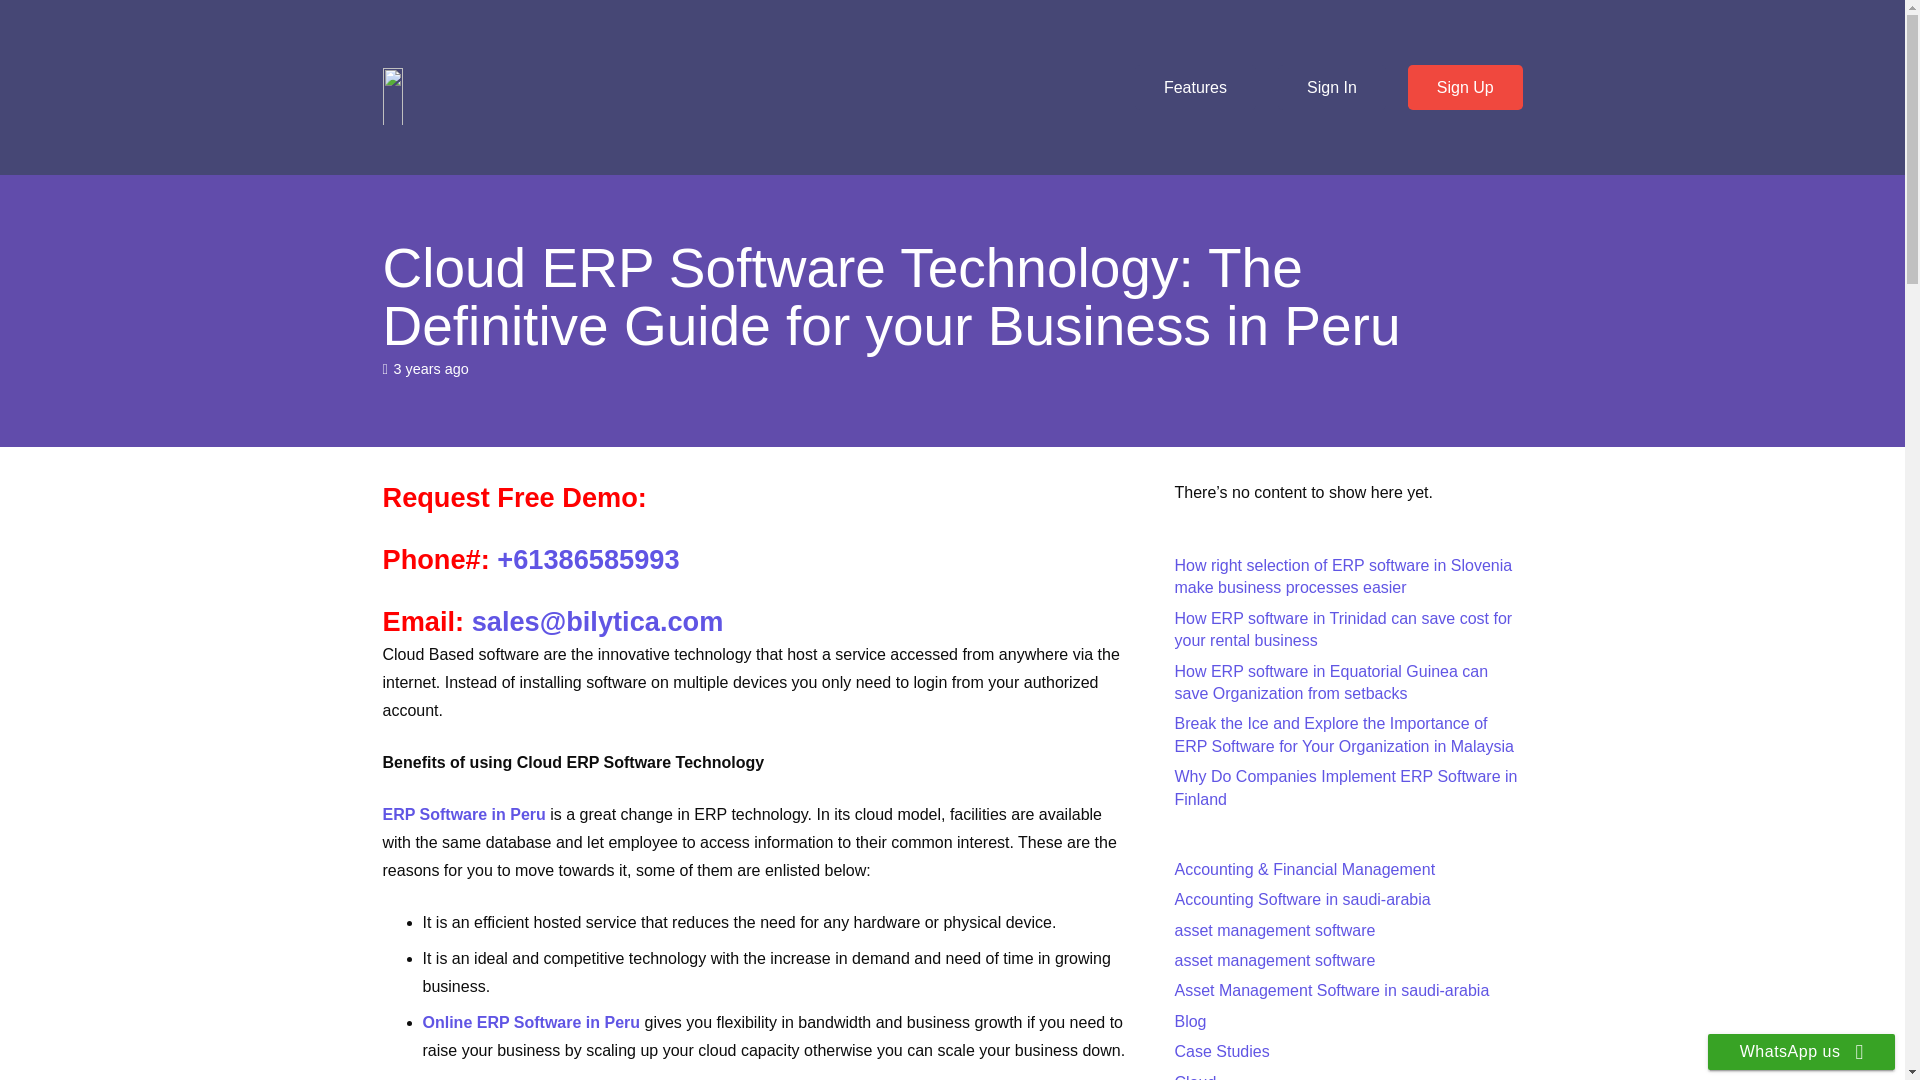 Image resolution: width=1920 pixels, height=1080 pixels. I want to click on Blog, so click(1189, 1022).